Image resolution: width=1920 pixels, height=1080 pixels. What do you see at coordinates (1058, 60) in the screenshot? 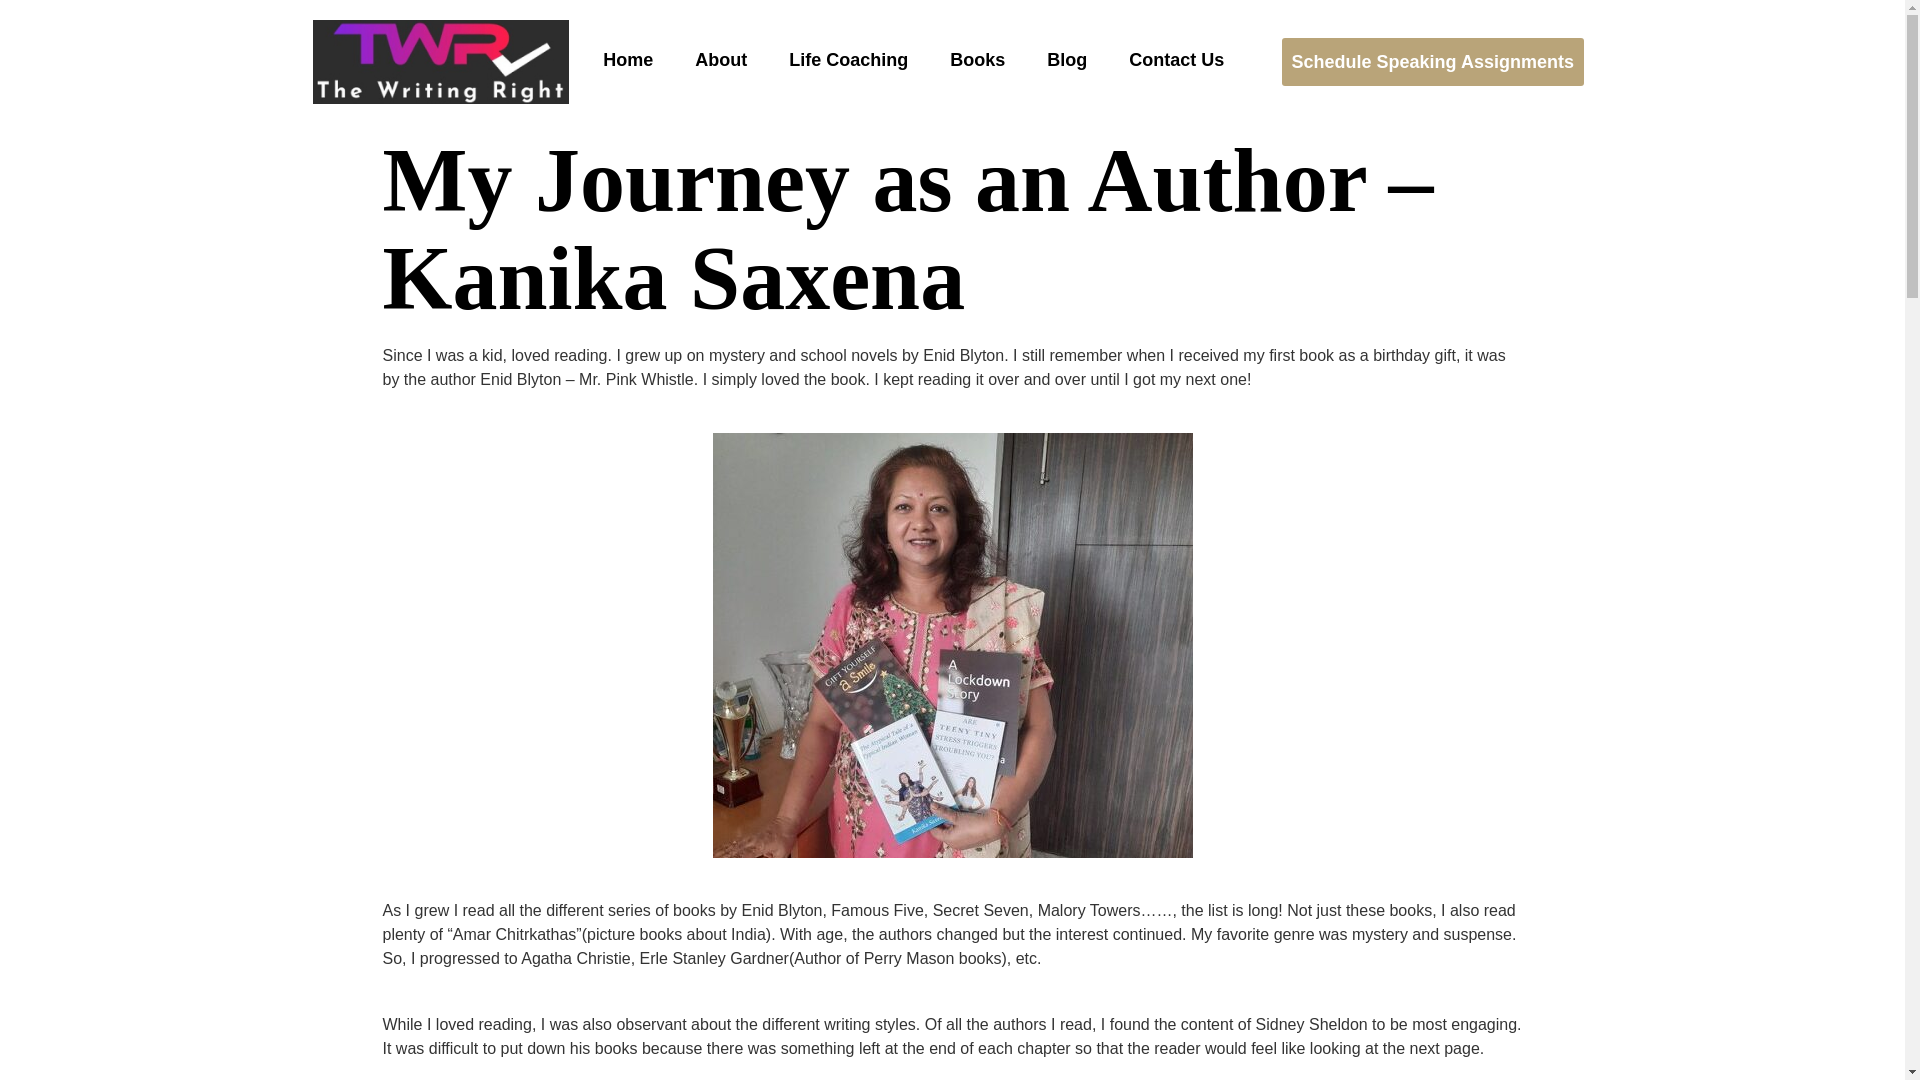
I see `Blog` at bounding box center [1058, 60].